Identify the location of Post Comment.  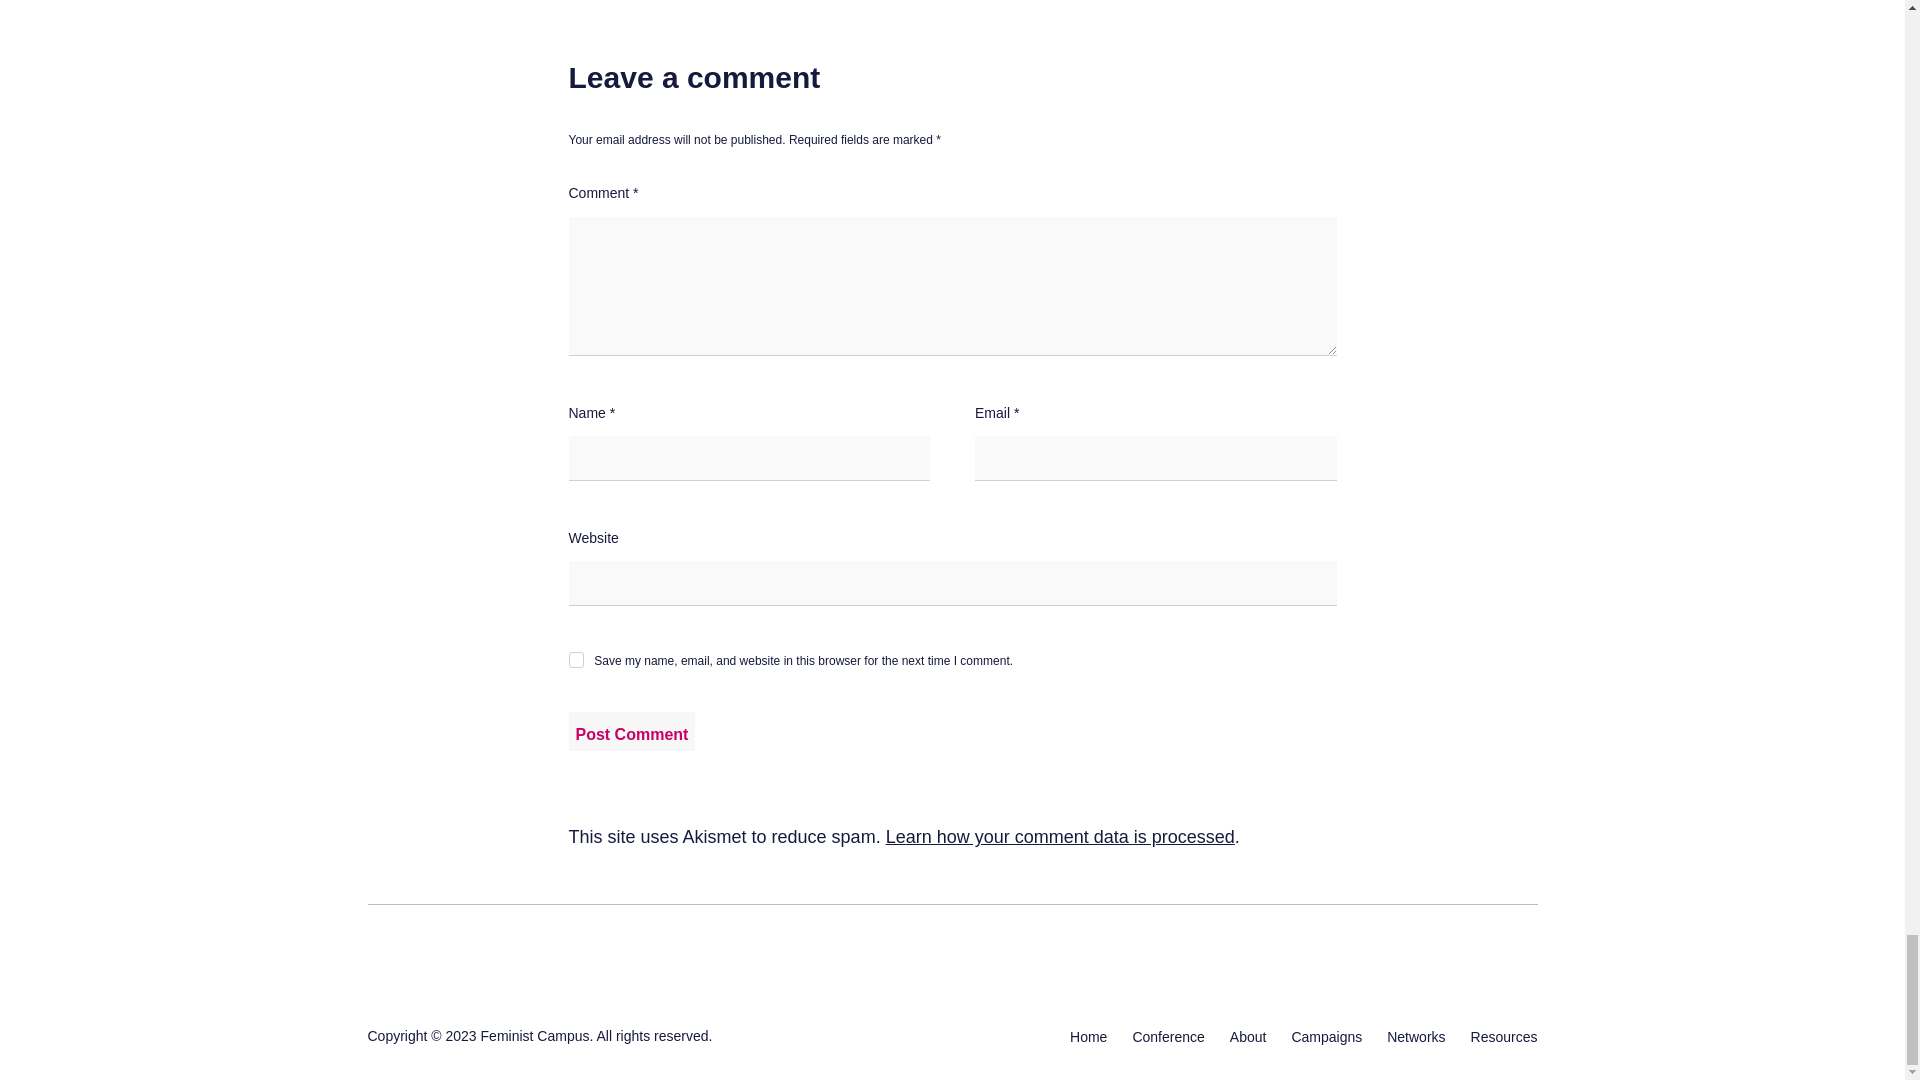
(632, 730).